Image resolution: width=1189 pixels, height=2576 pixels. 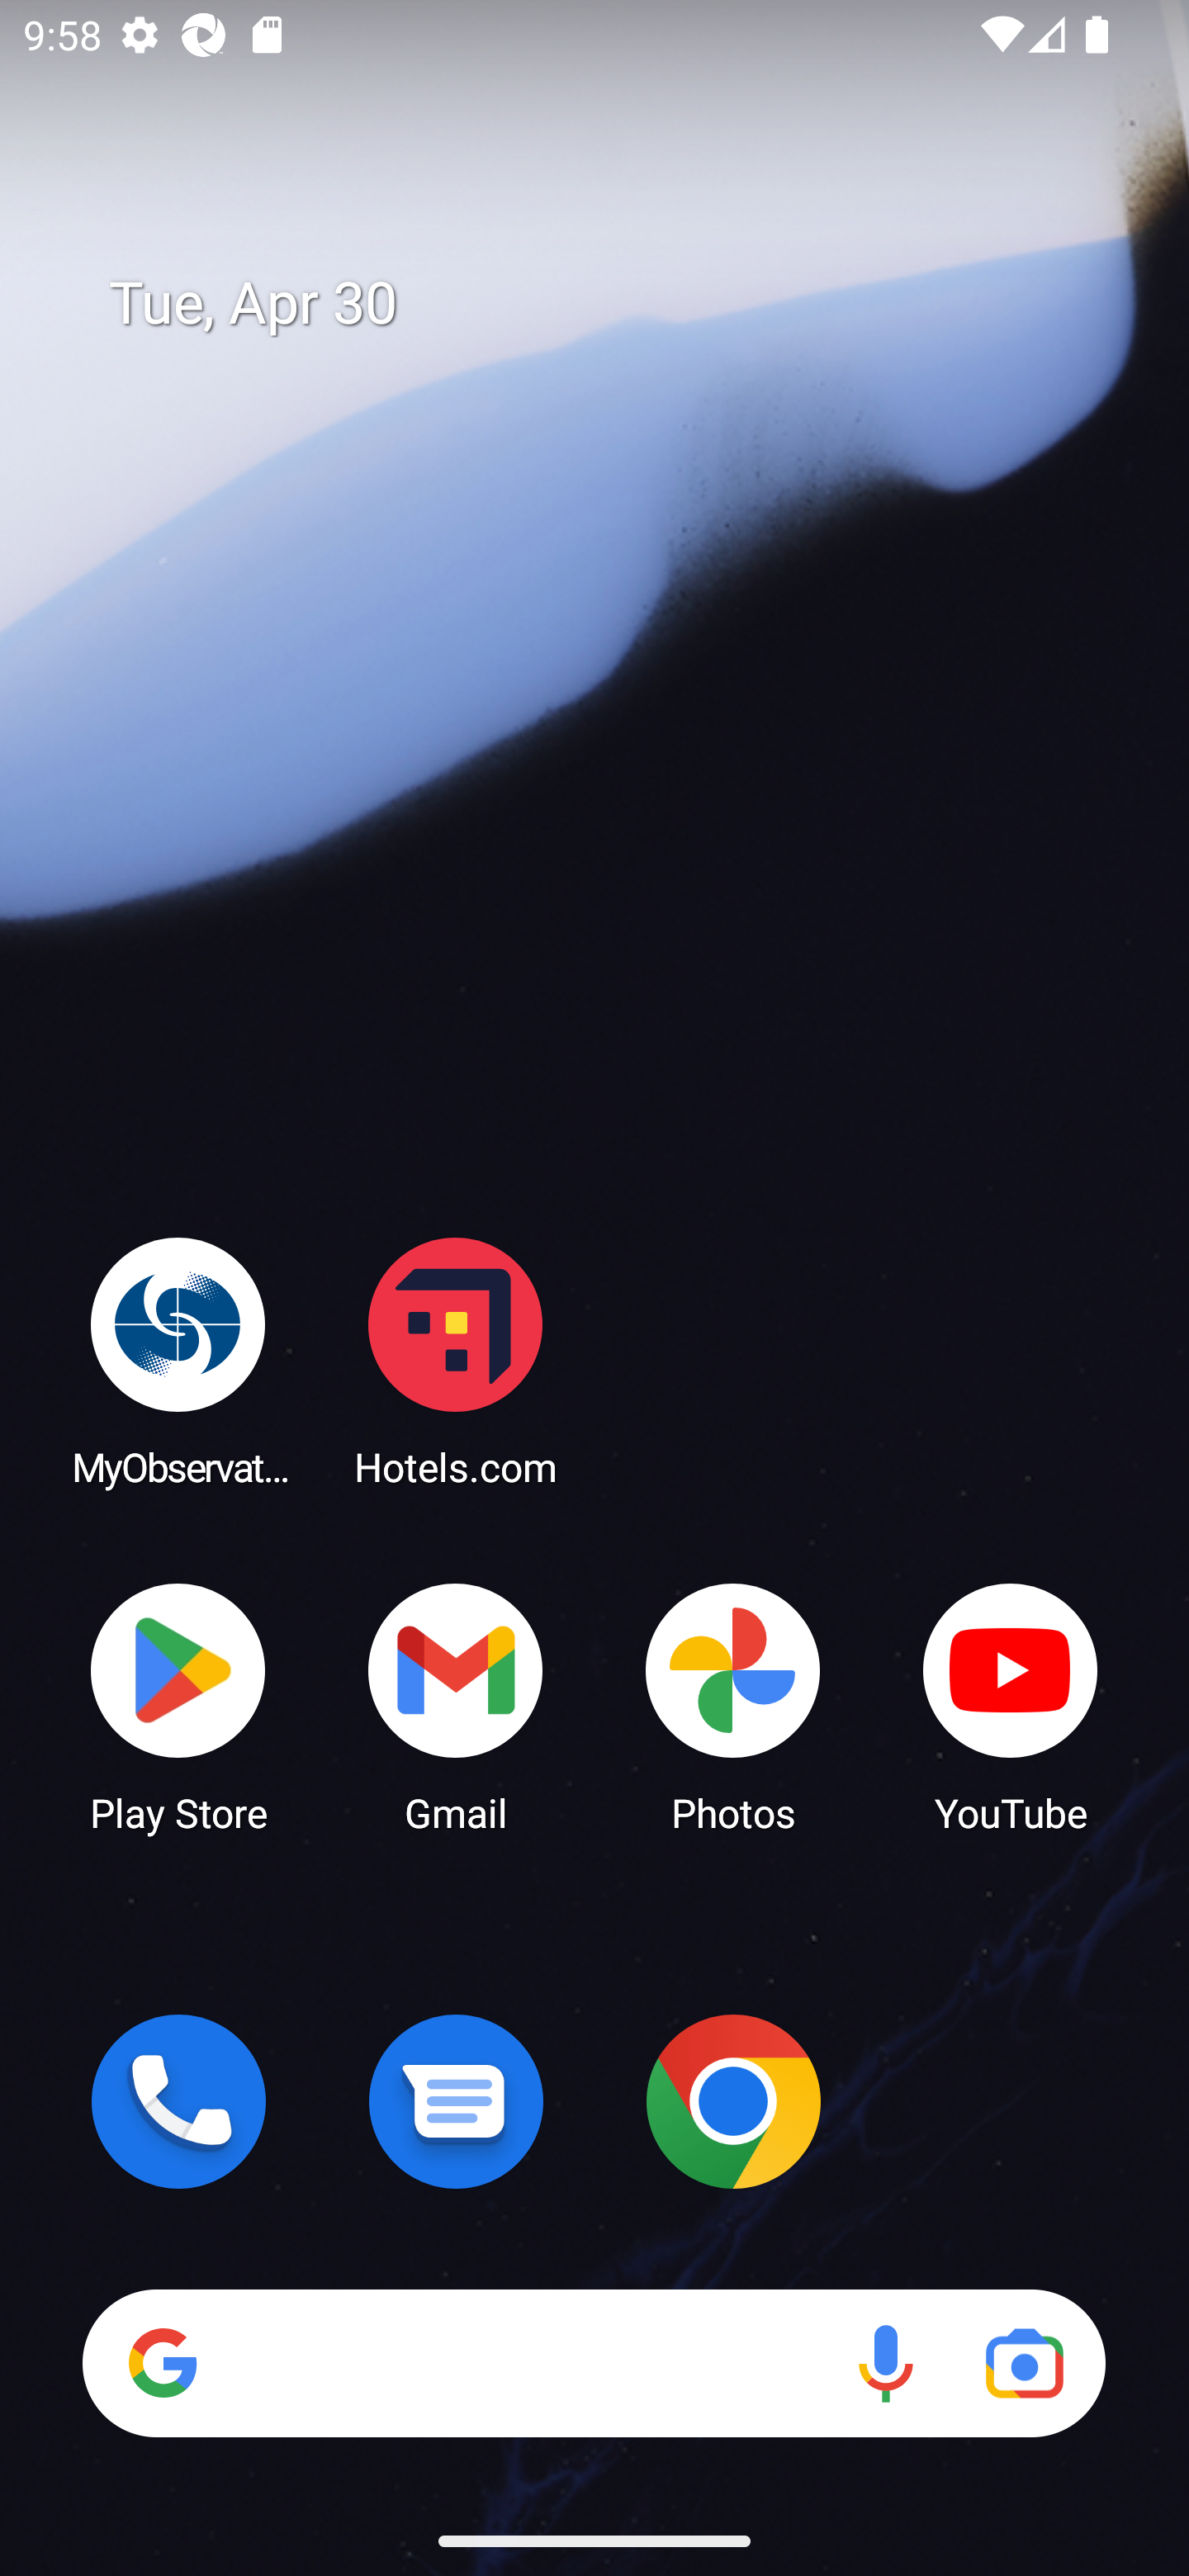 I want to click on Gmail, so click(x=456, y=1706).